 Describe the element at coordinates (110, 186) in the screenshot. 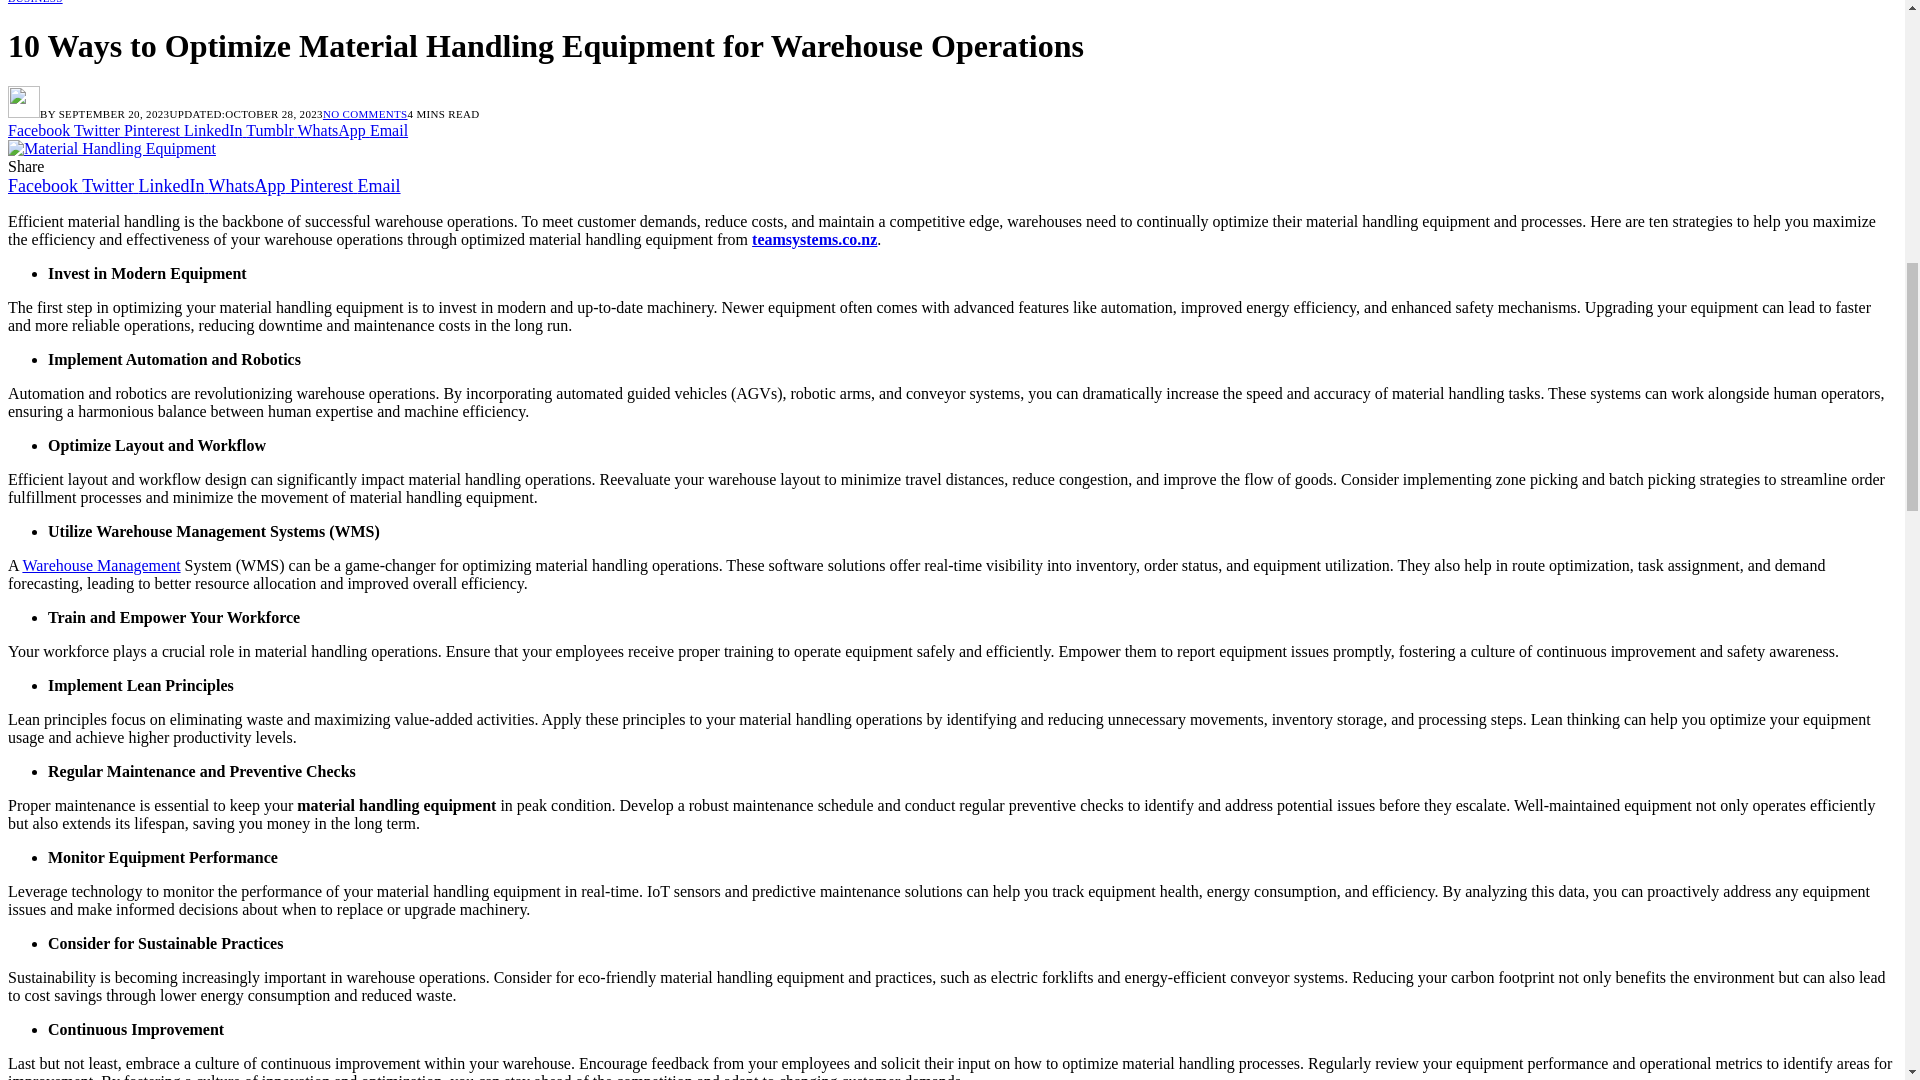

I see `Twitter` at that location.